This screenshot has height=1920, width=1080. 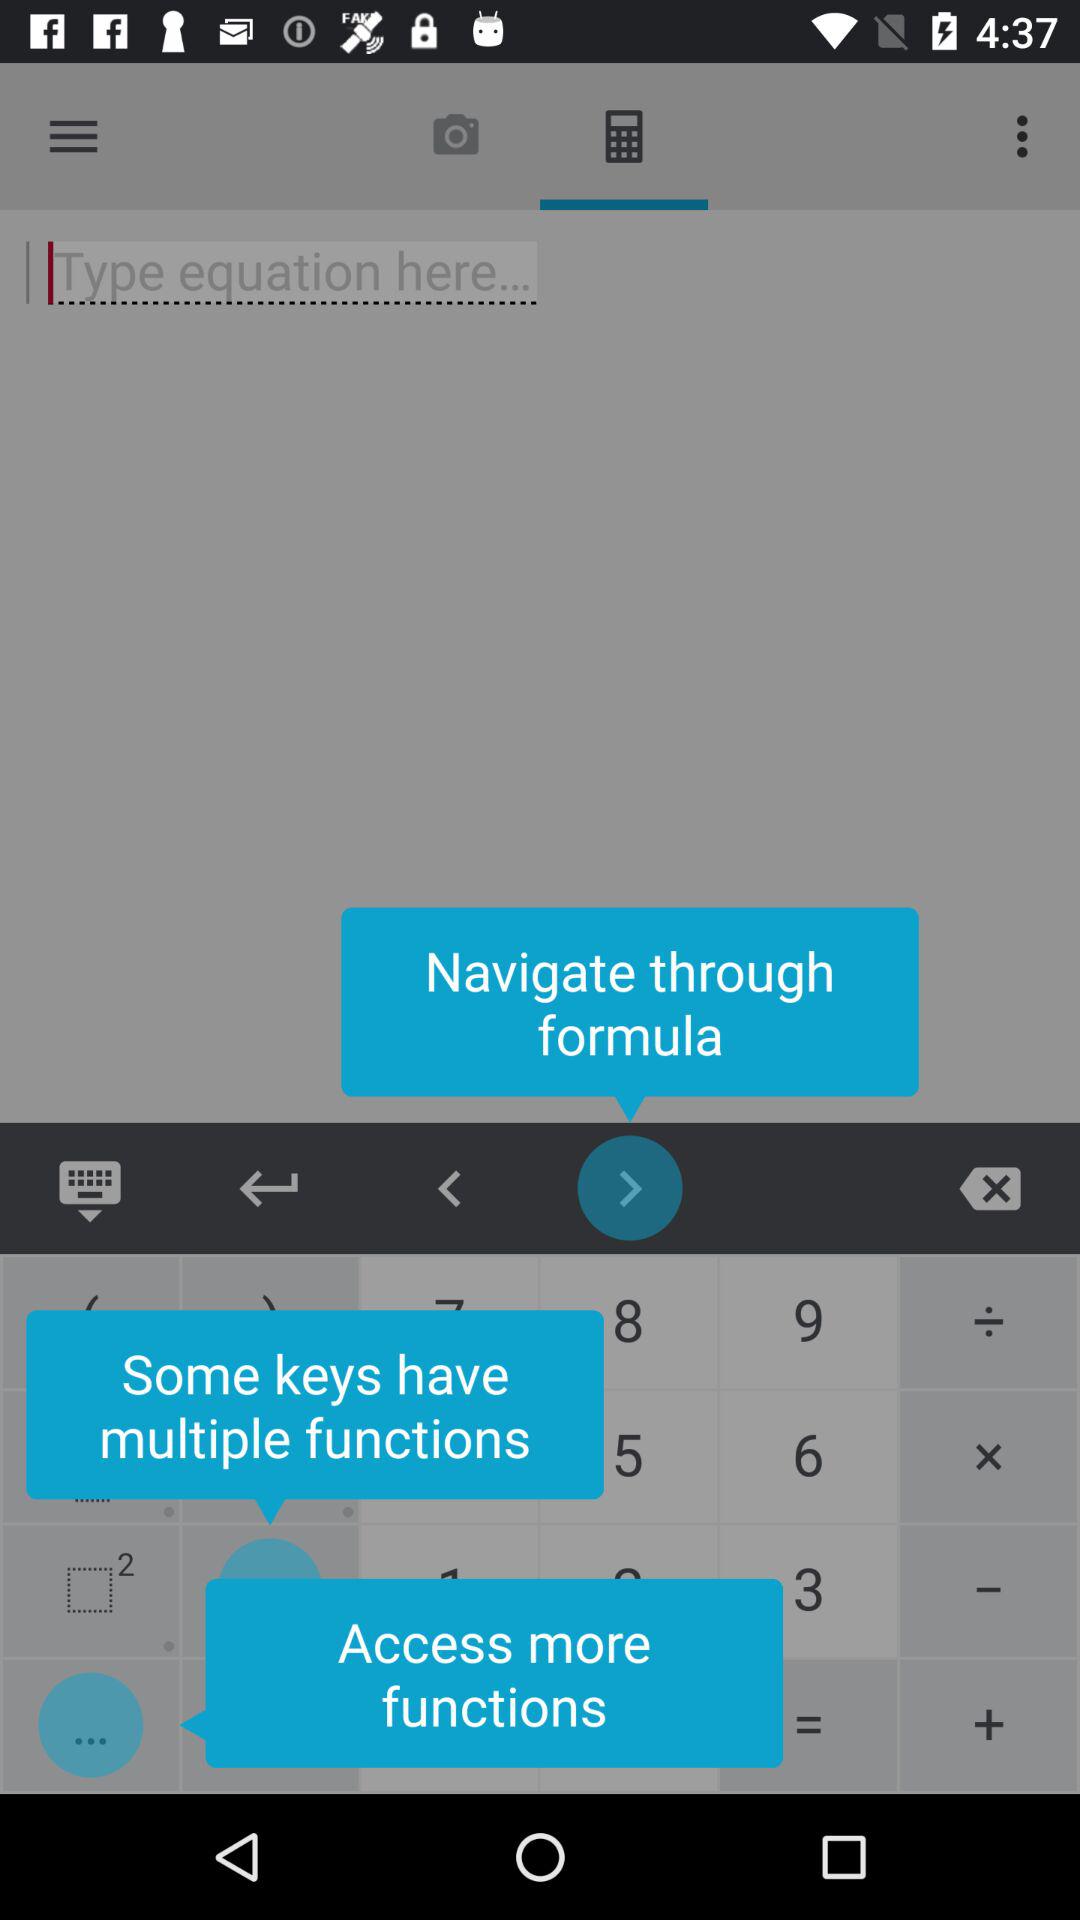 I want to click on close keyboard, so click(x=90, y=1188).